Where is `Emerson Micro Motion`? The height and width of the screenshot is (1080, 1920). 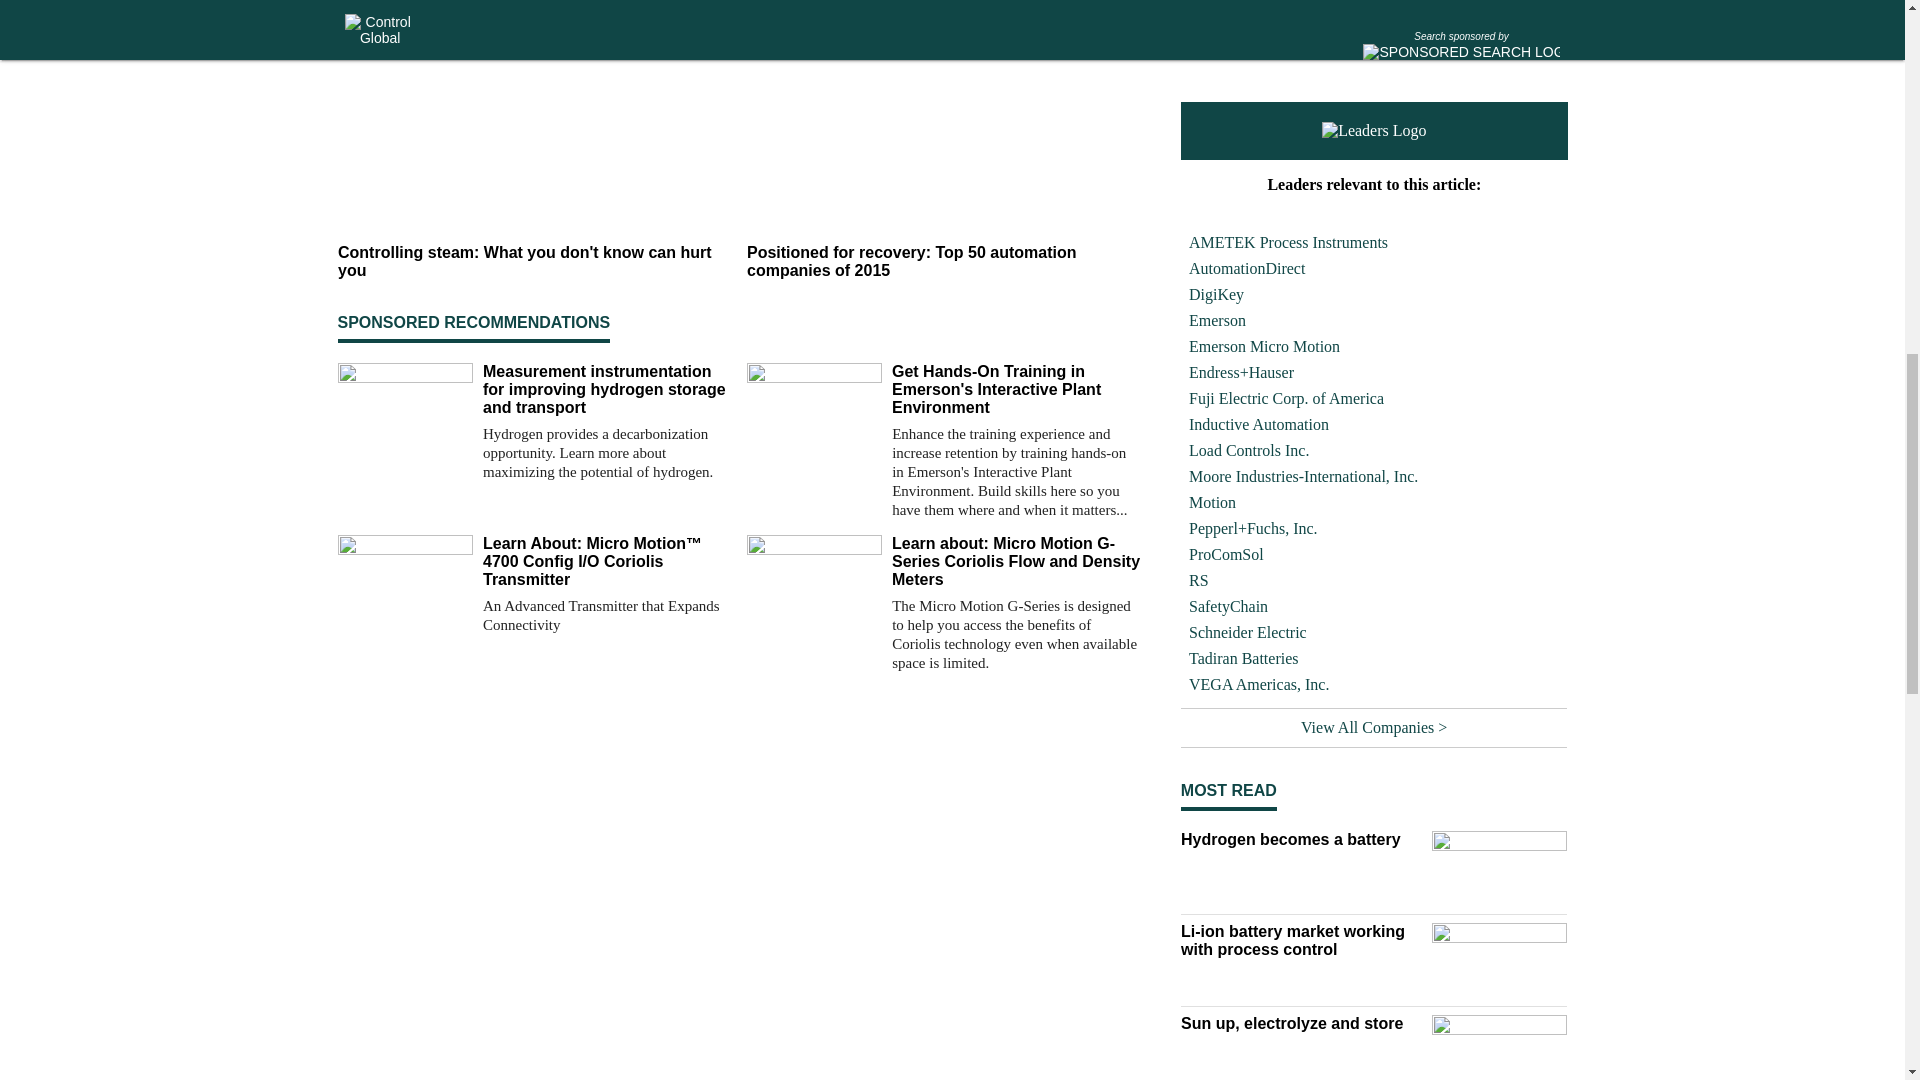 Emerson Micro Motion is located at coordinates (1374, 346).